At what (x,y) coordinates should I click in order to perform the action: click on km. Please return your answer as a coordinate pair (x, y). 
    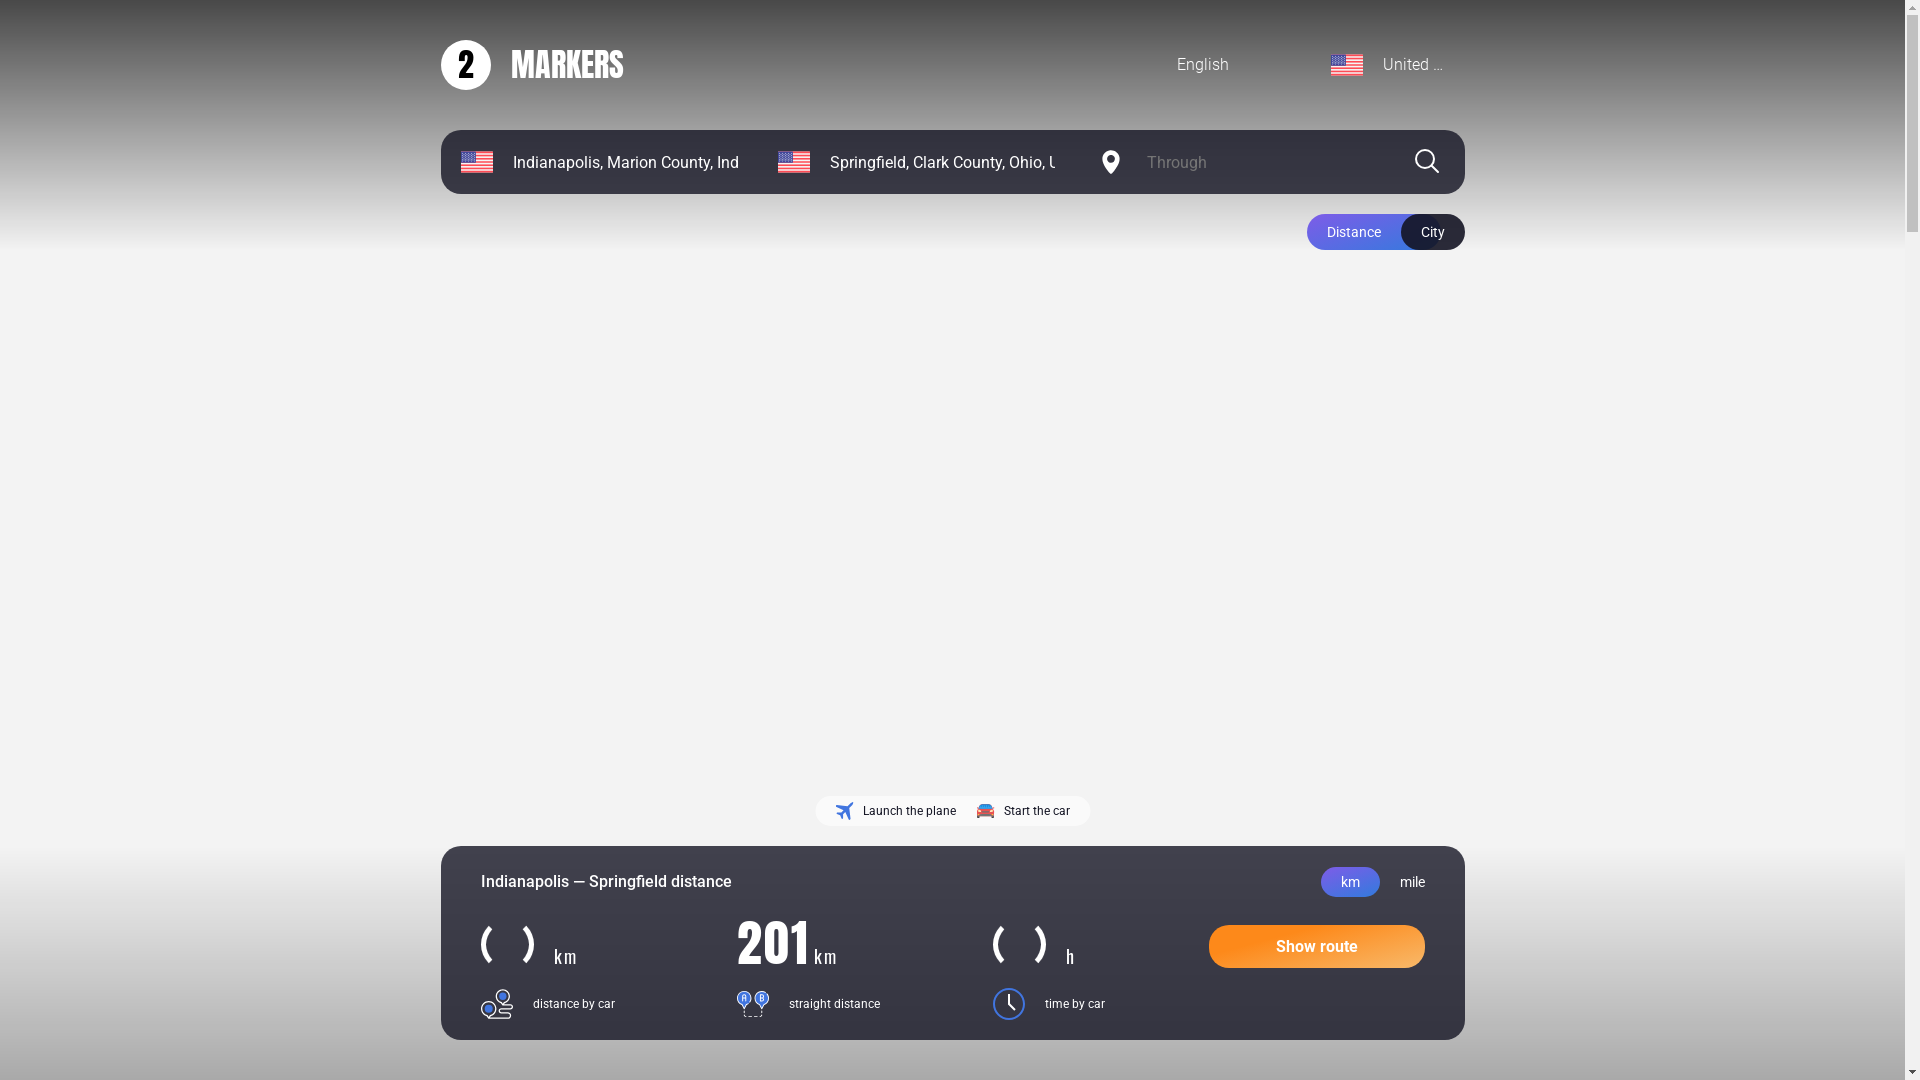
    Looking at the image, I should click on (1350, 882).